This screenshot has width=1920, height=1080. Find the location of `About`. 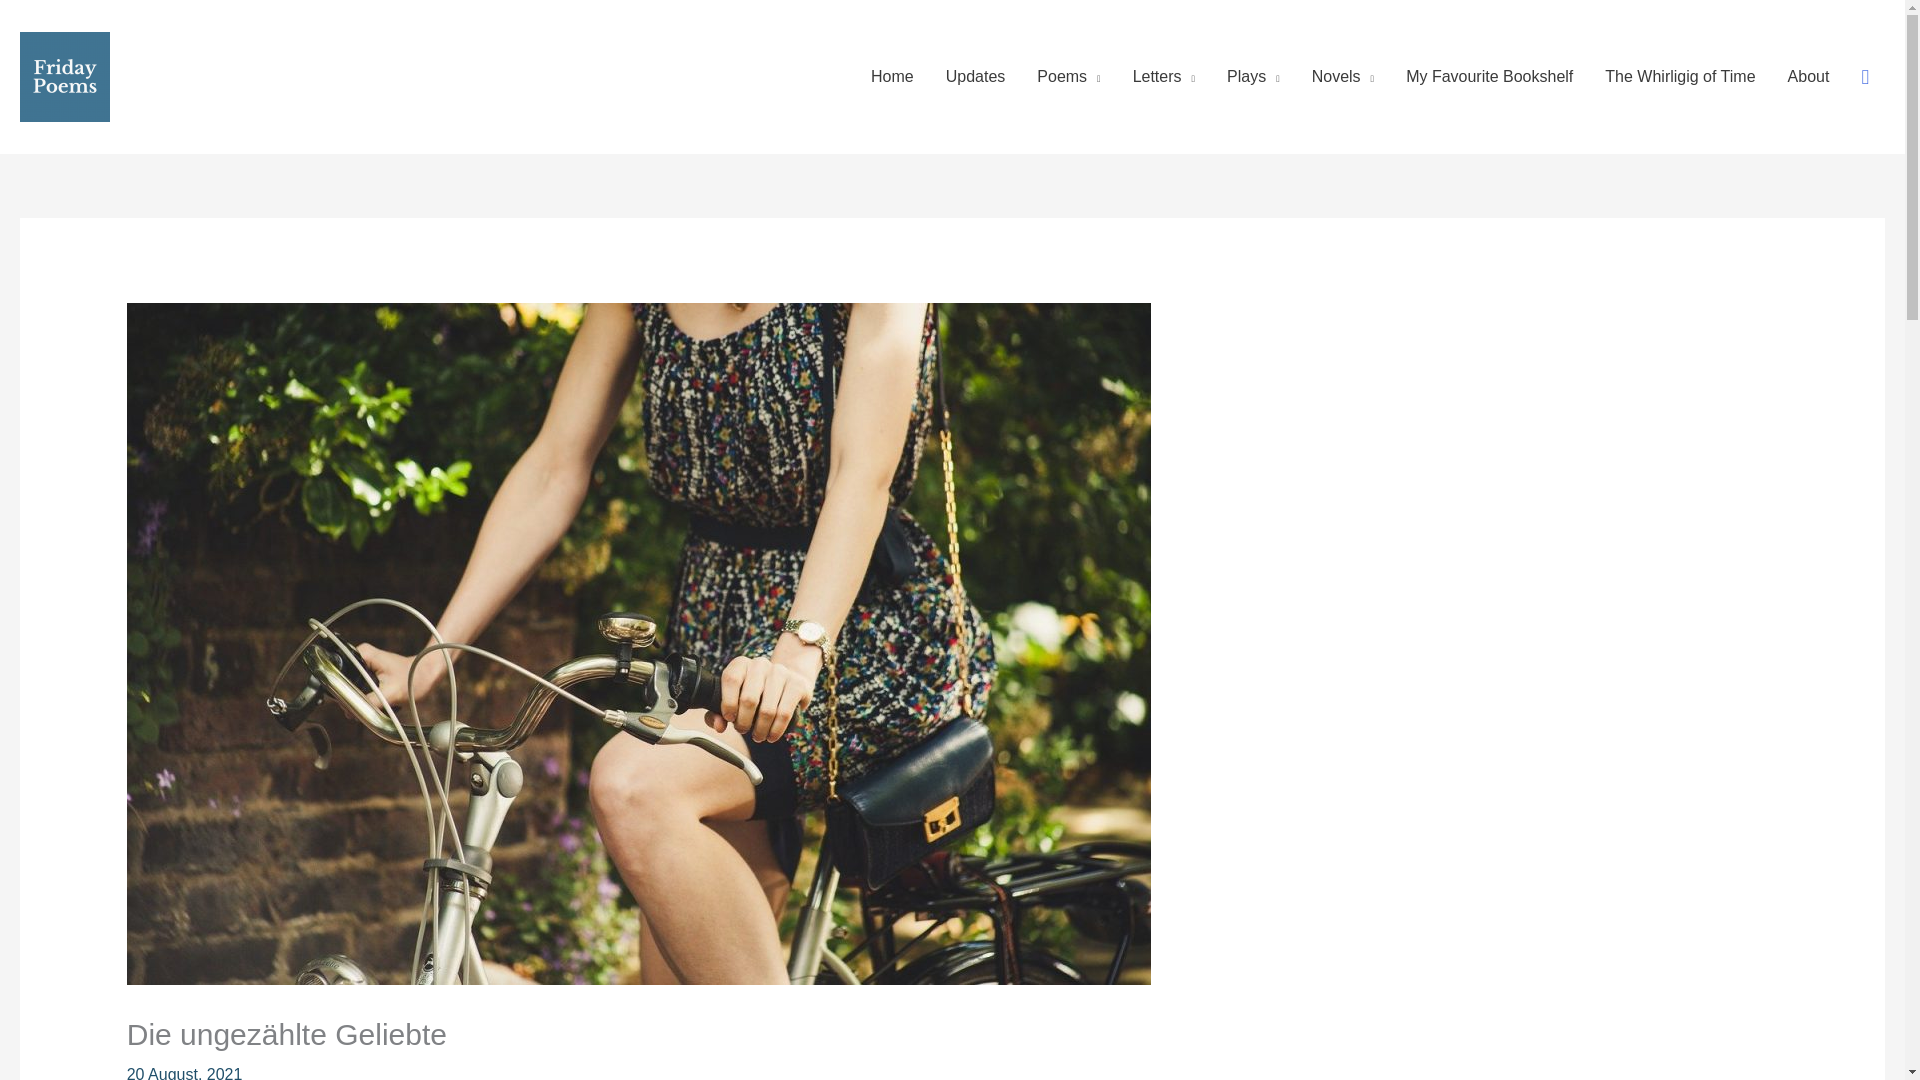

About is located at coordinates (1808, 77).